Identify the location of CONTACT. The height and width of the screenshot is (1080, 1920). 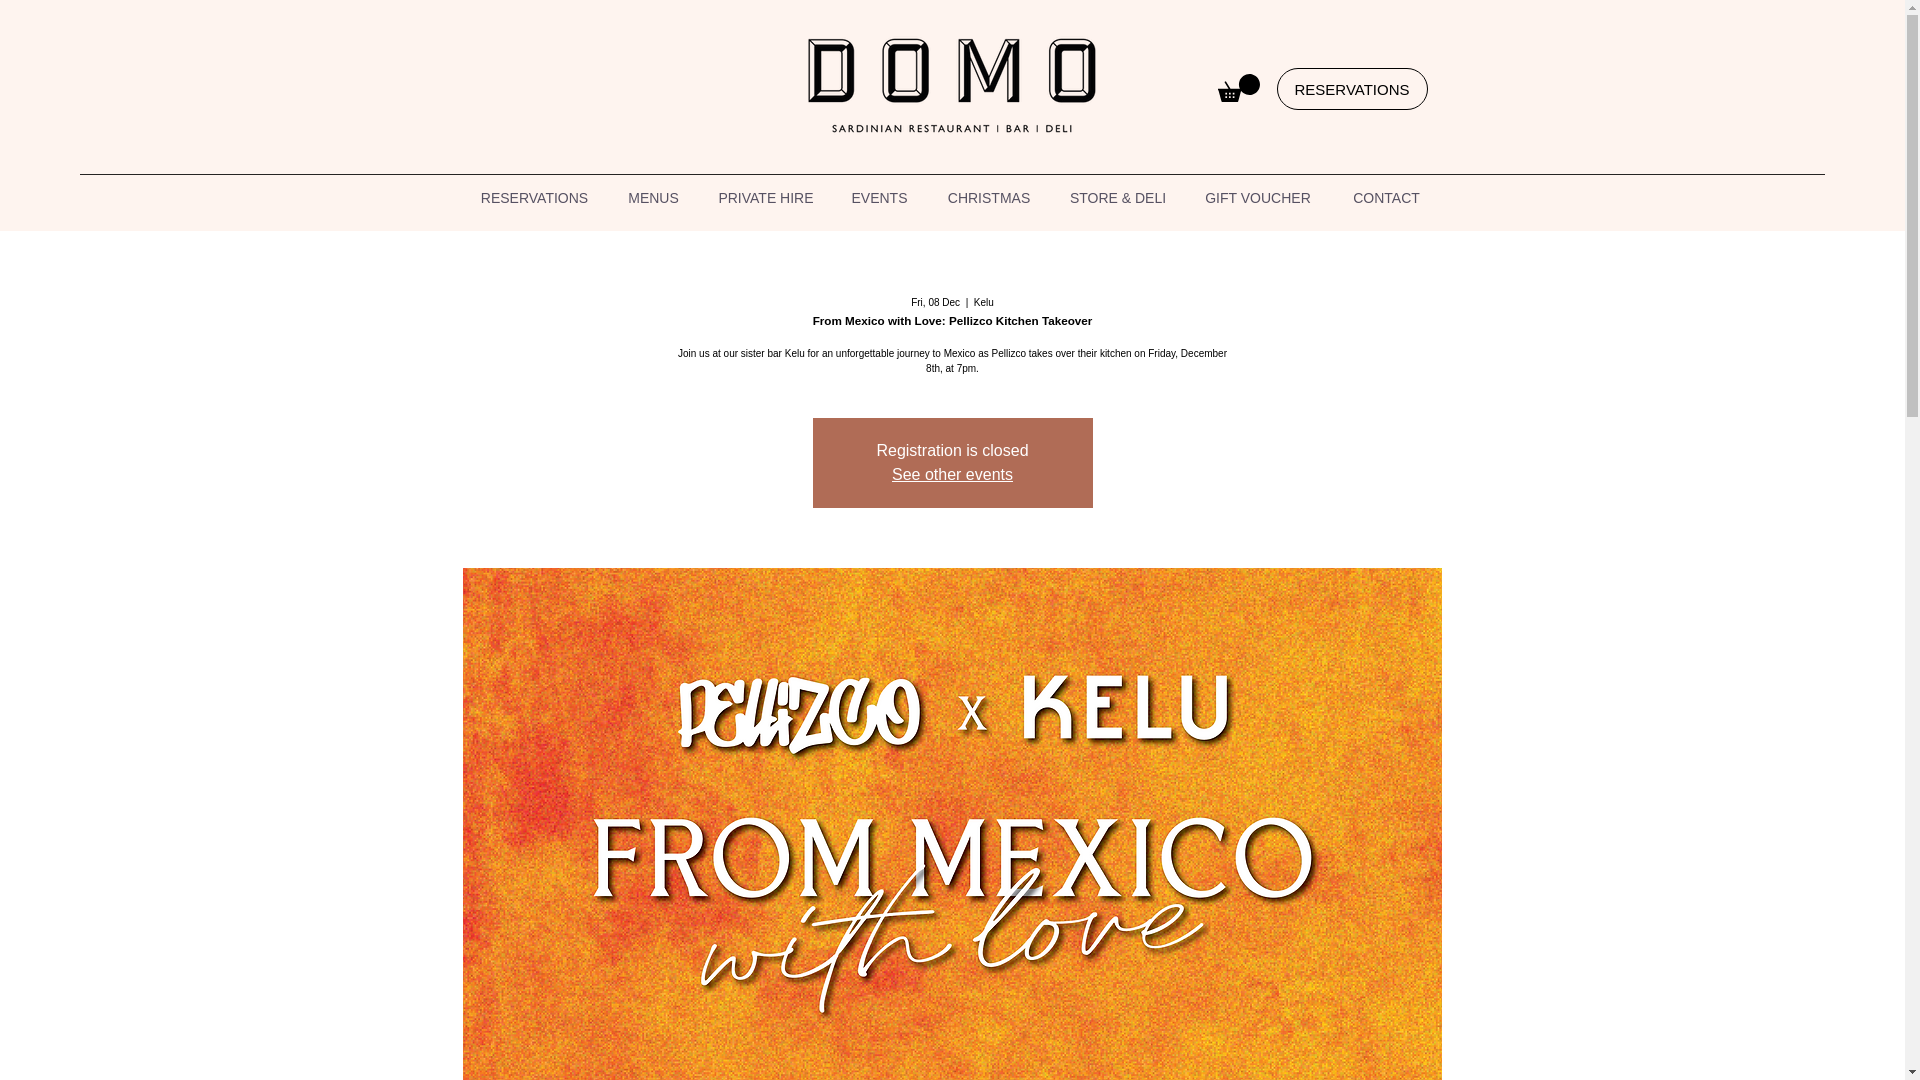
(1386, 198).